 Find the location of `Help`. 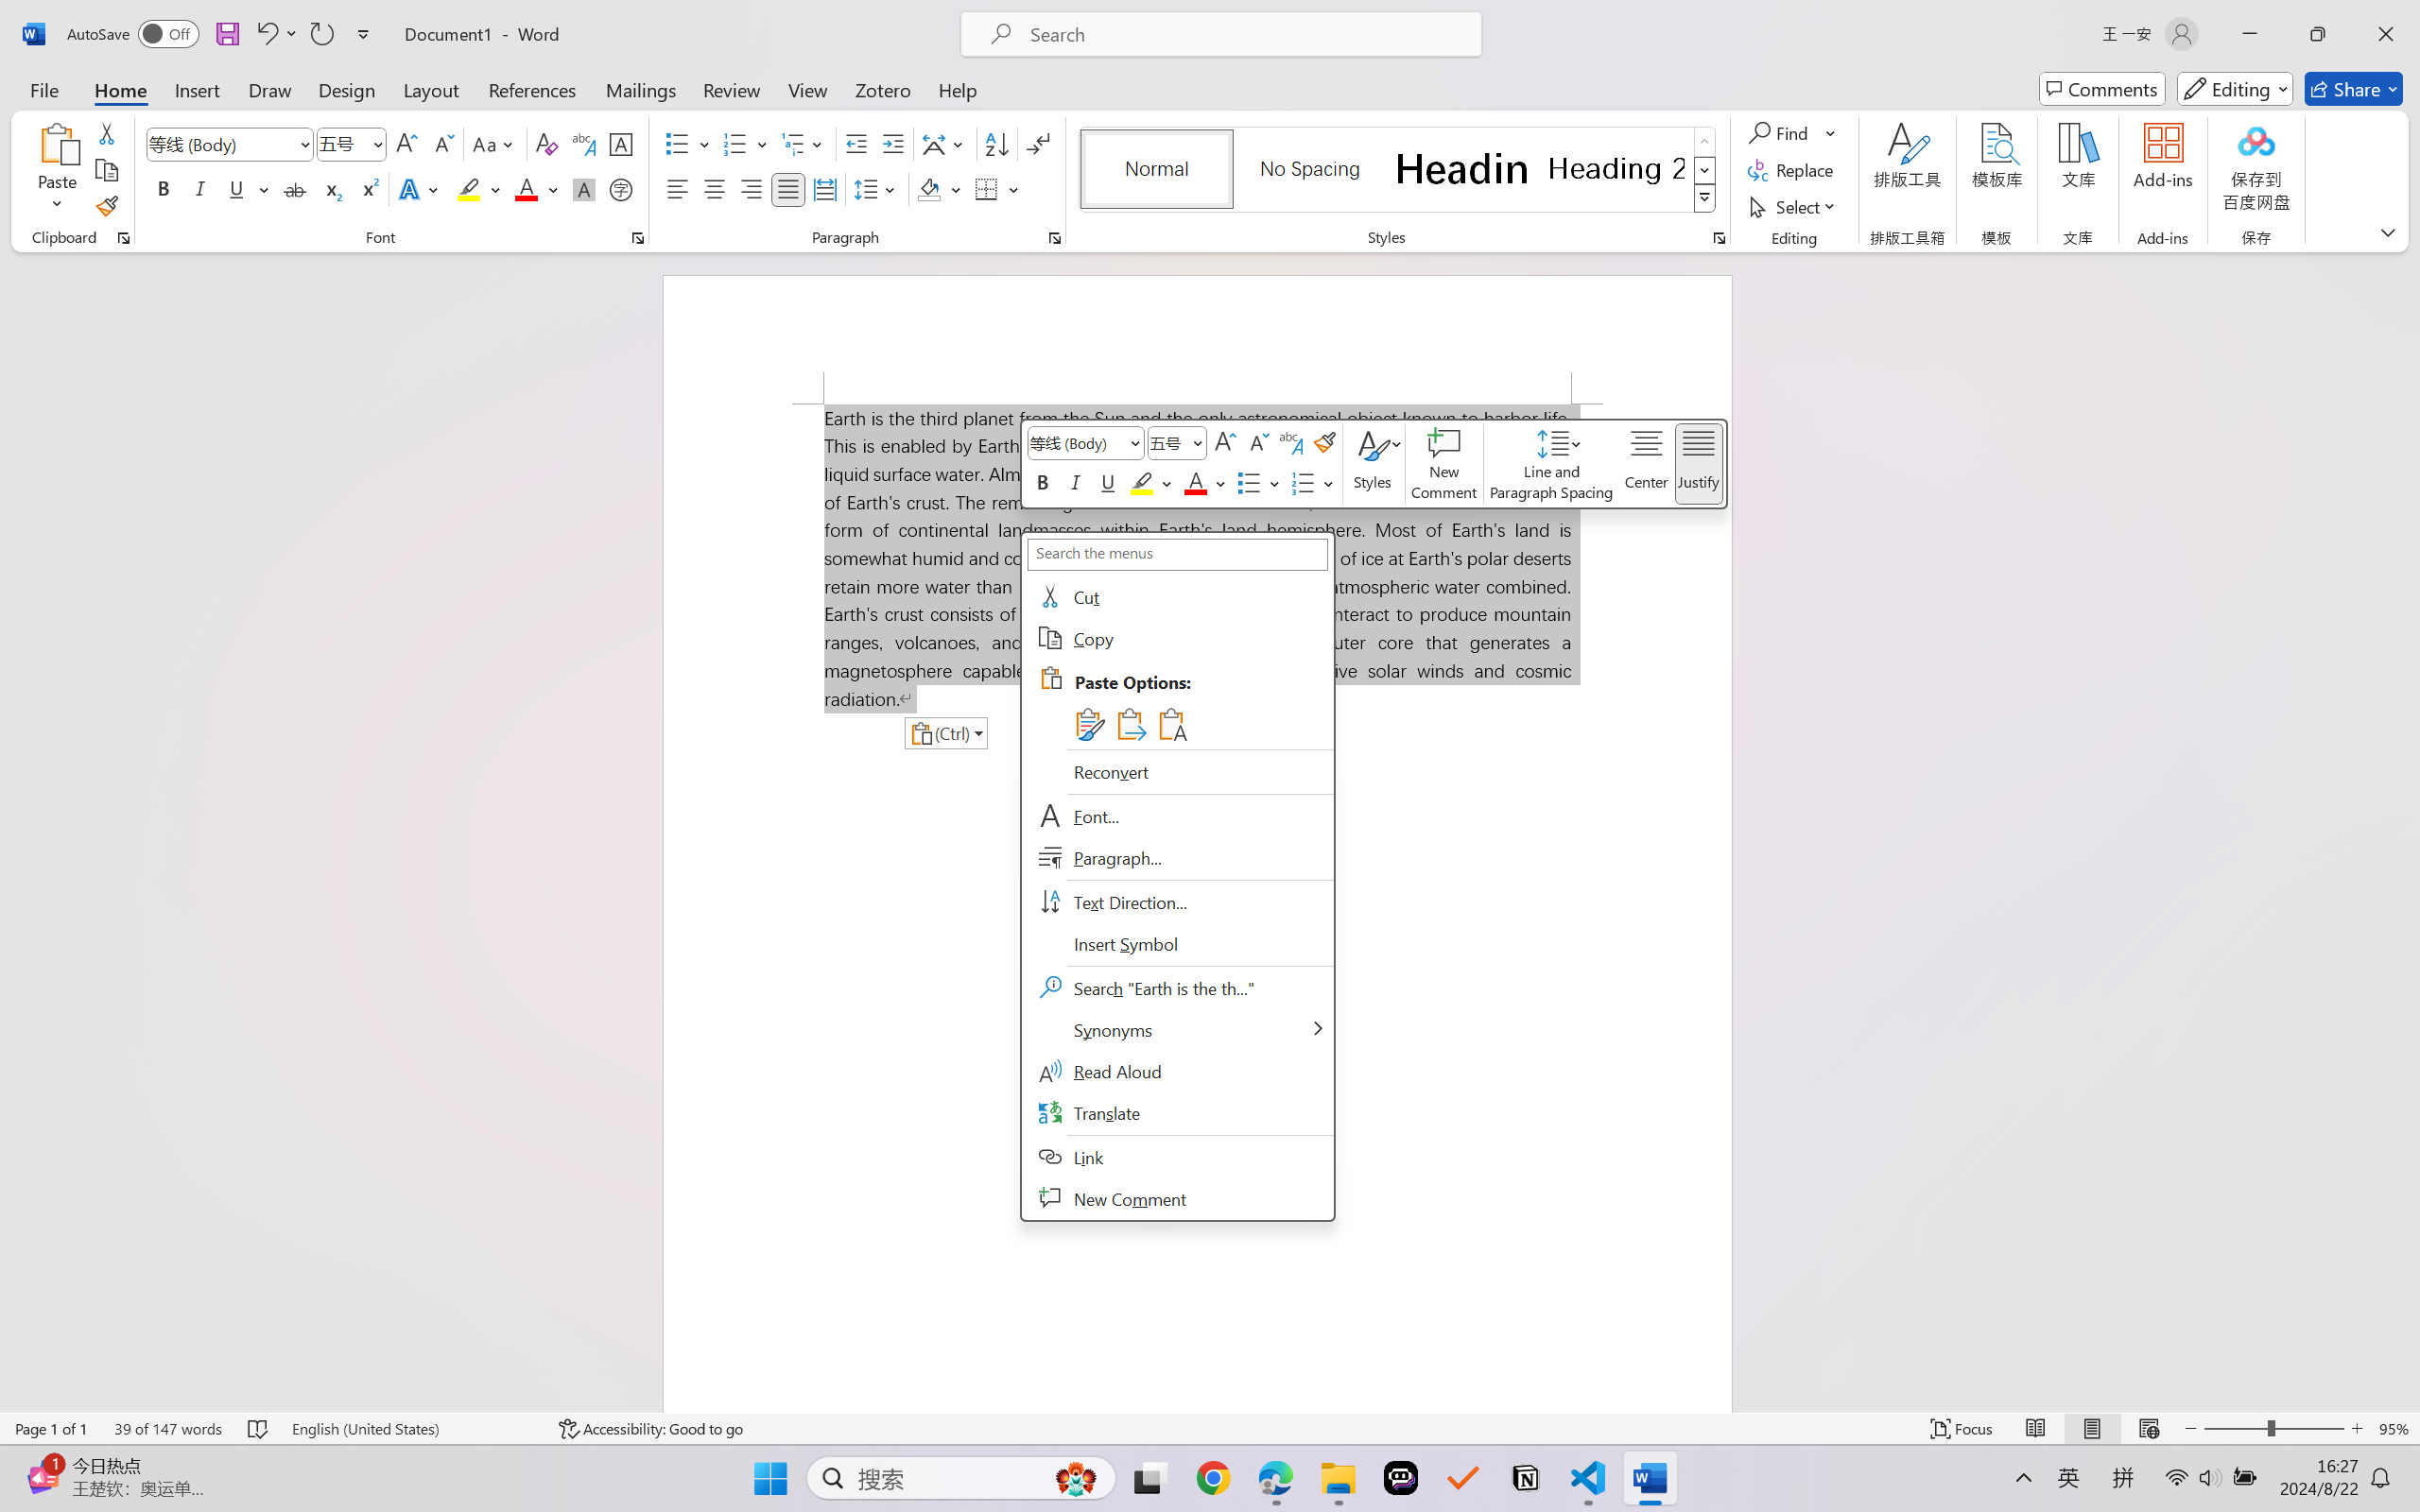

Help is located at coordinates (957, 89).